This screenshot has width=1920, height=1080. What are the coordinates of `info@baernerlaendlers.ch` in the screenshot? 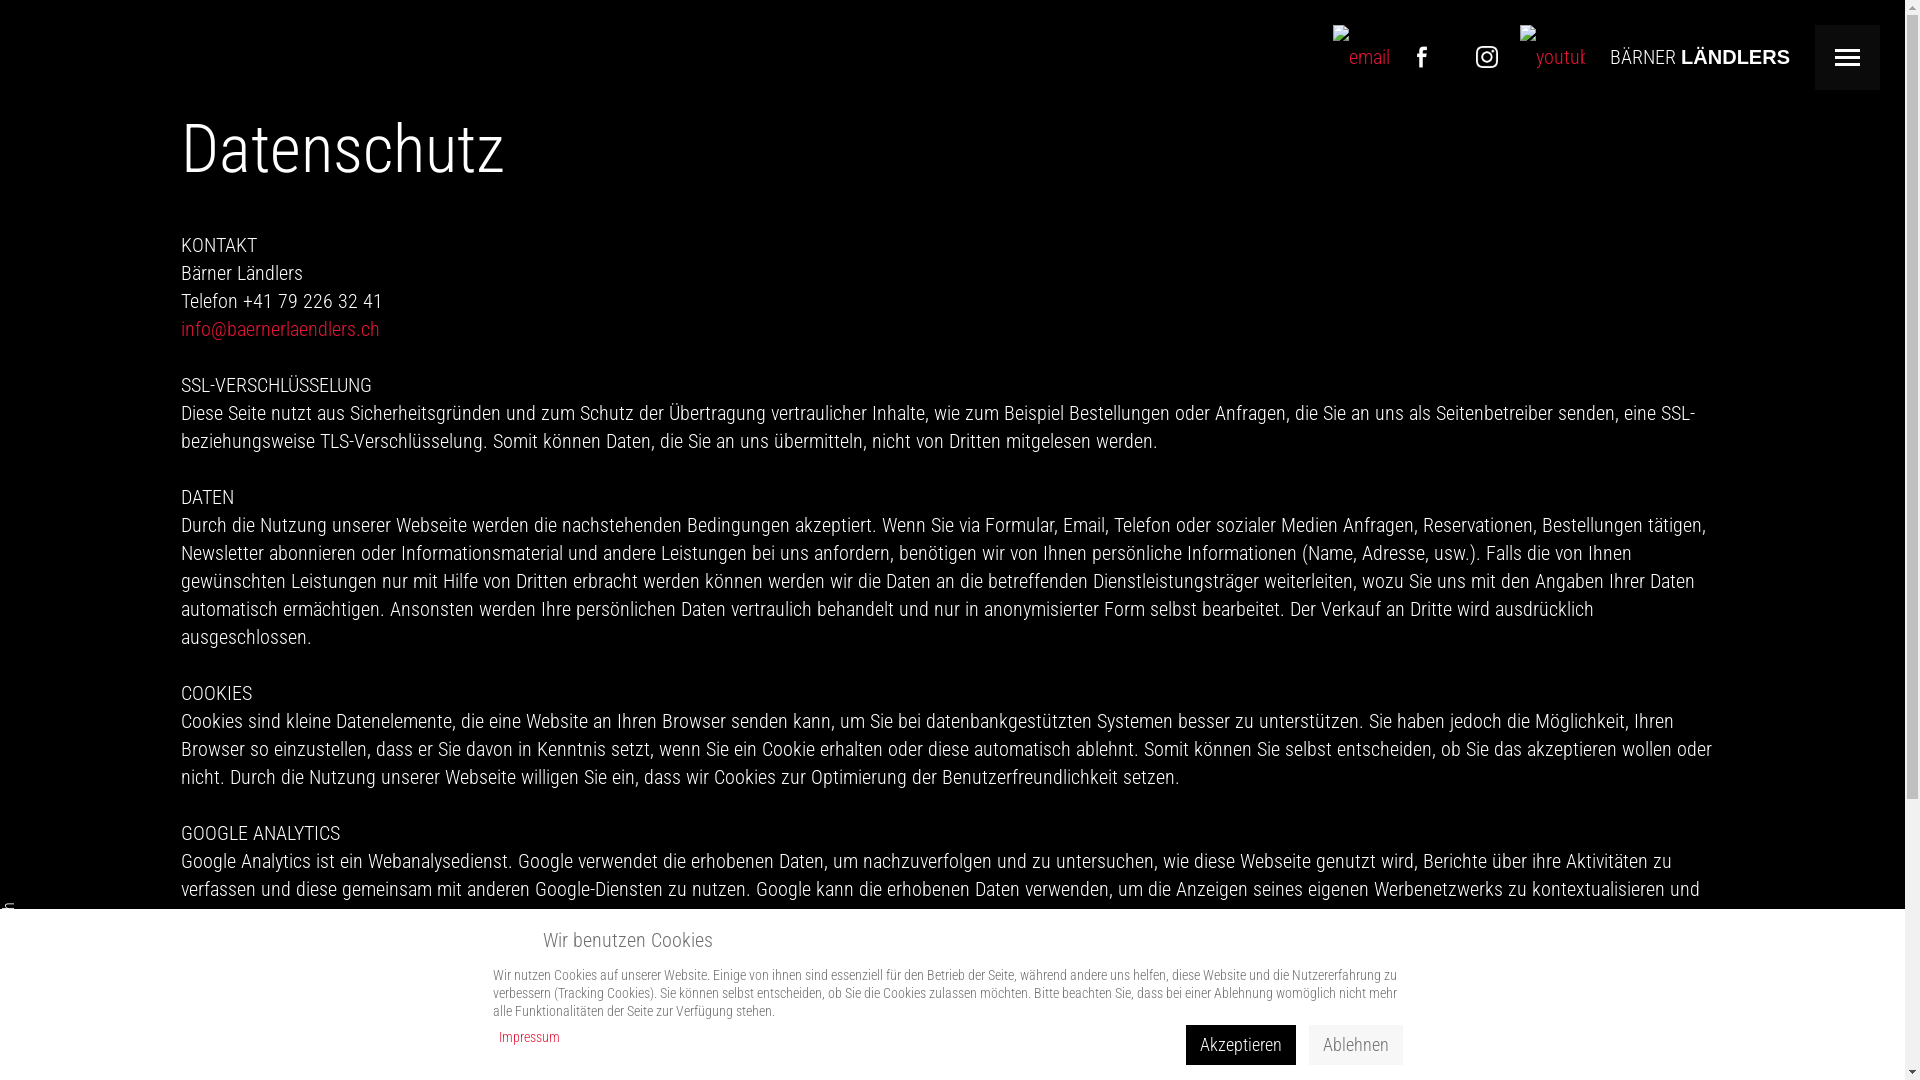 It's located at (280, 329).